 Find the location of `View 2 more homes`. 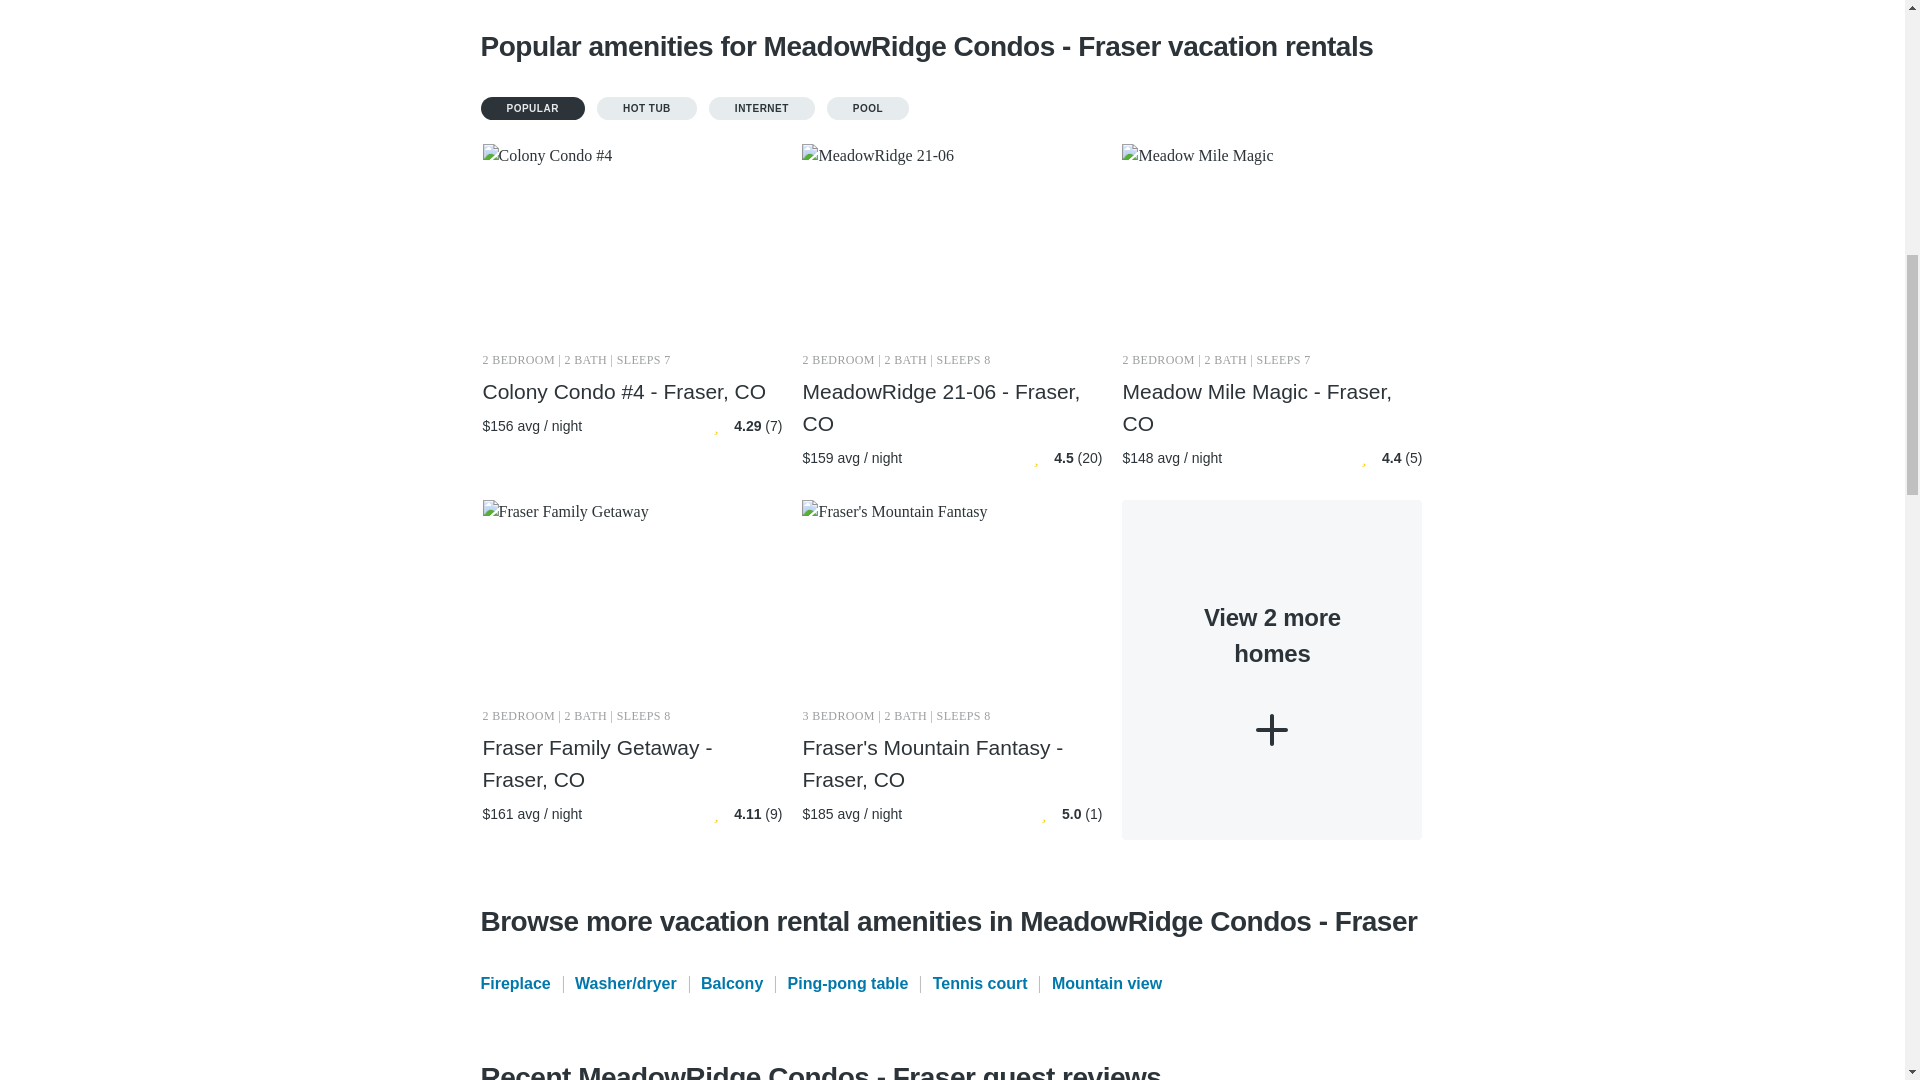

View 2 more homes is located at coordinates (1272, 670).